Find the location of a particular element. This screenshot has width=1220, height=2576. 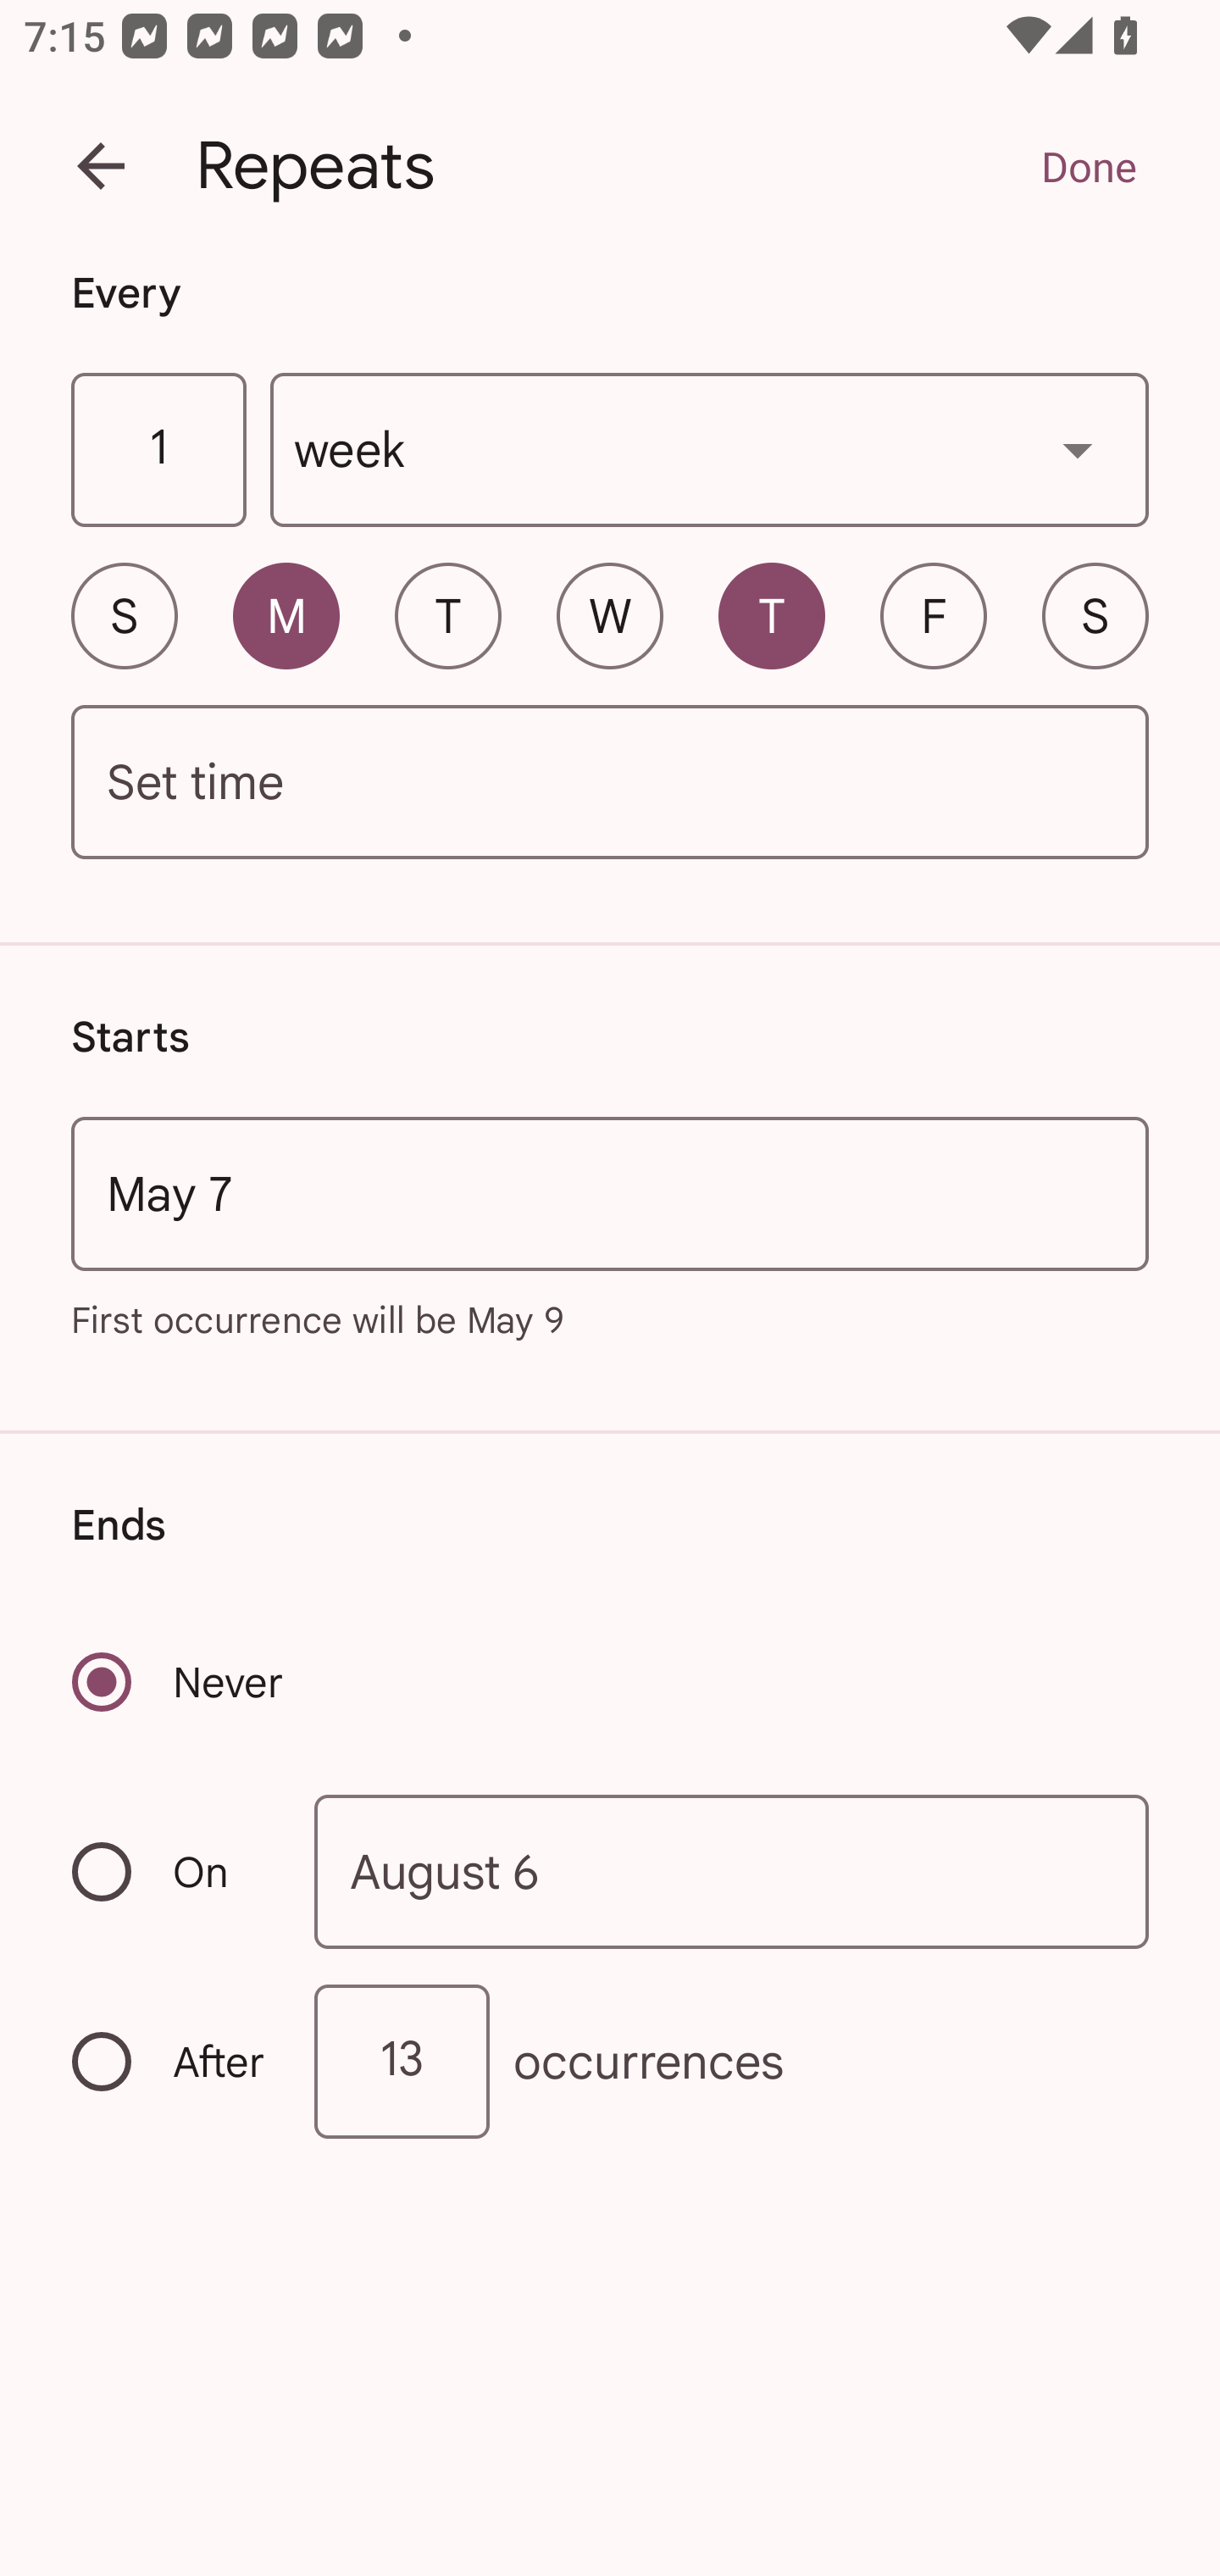

week is located at coordinates (710, 451).